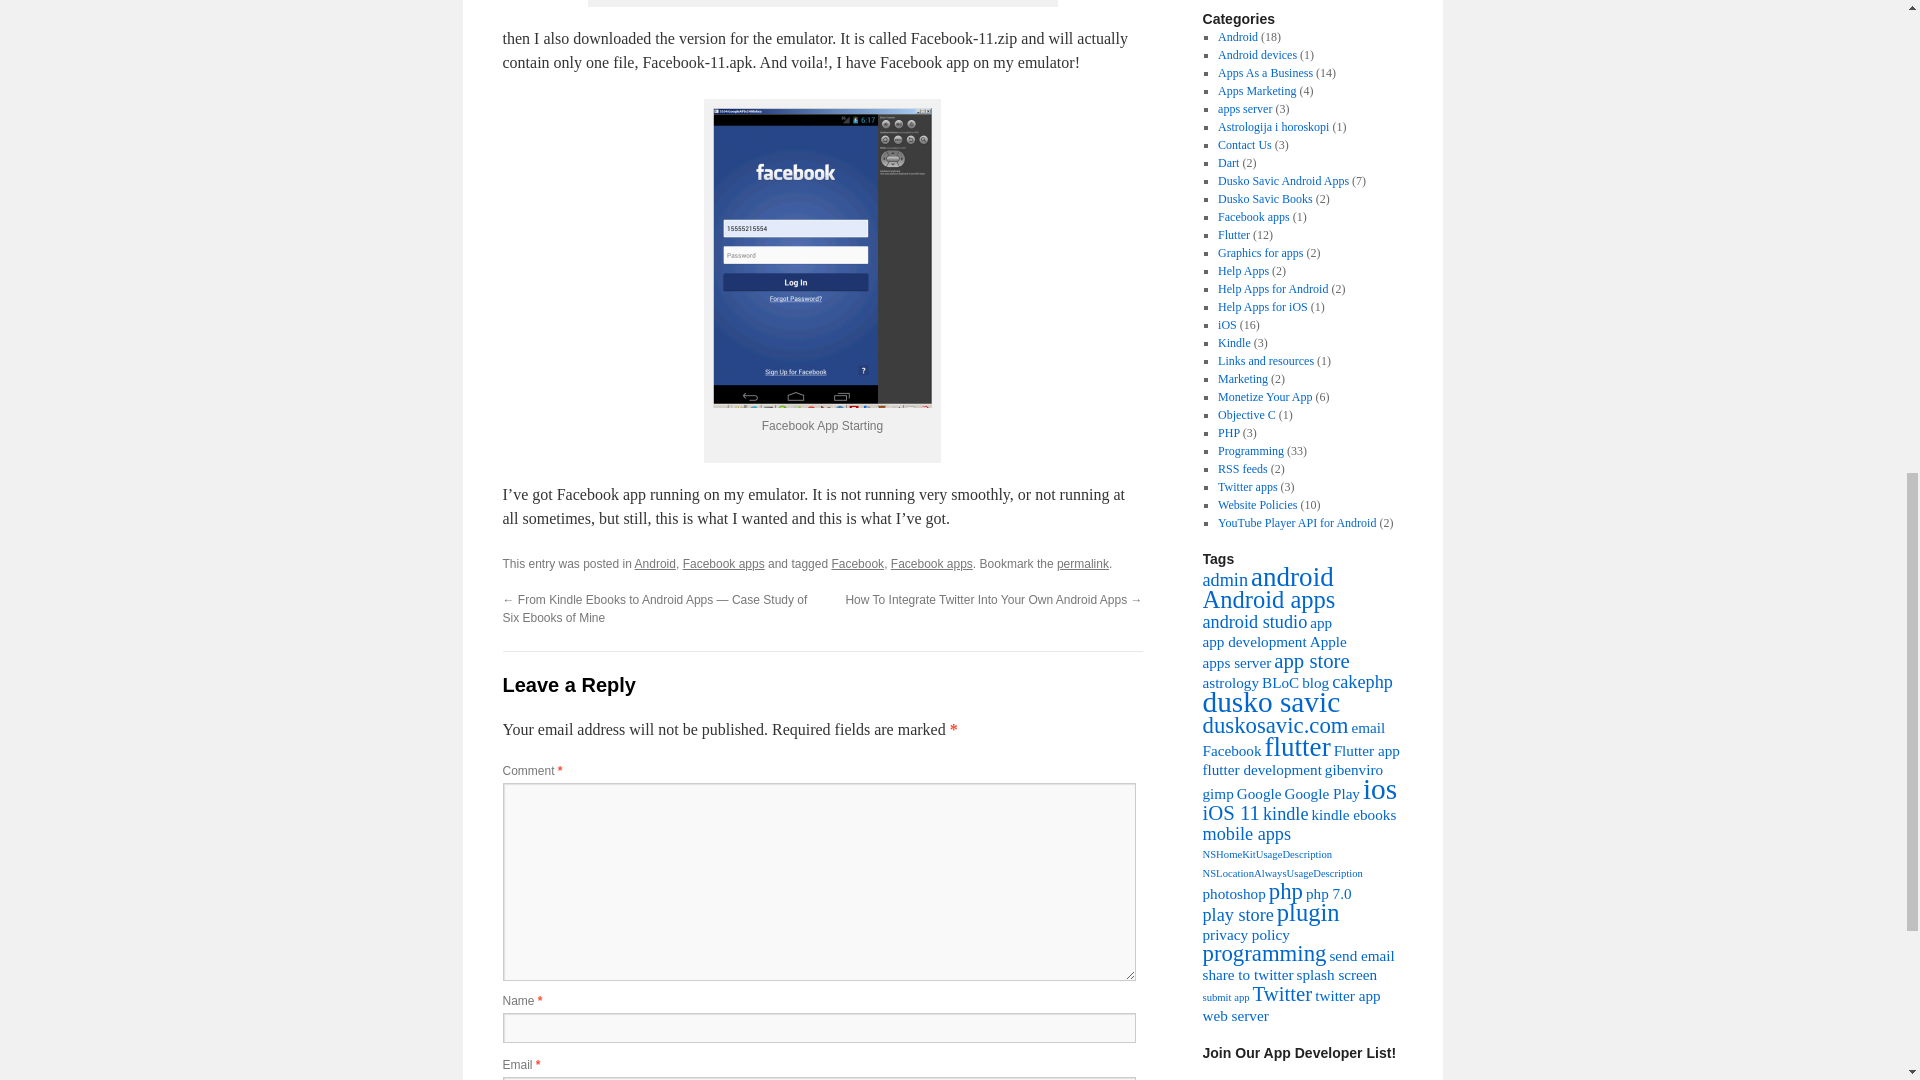 This screenshot has height=1080, width=1920. Describe the element at coordinates (724, 564) in the screenshot. I see `Facebook apps` at that location.